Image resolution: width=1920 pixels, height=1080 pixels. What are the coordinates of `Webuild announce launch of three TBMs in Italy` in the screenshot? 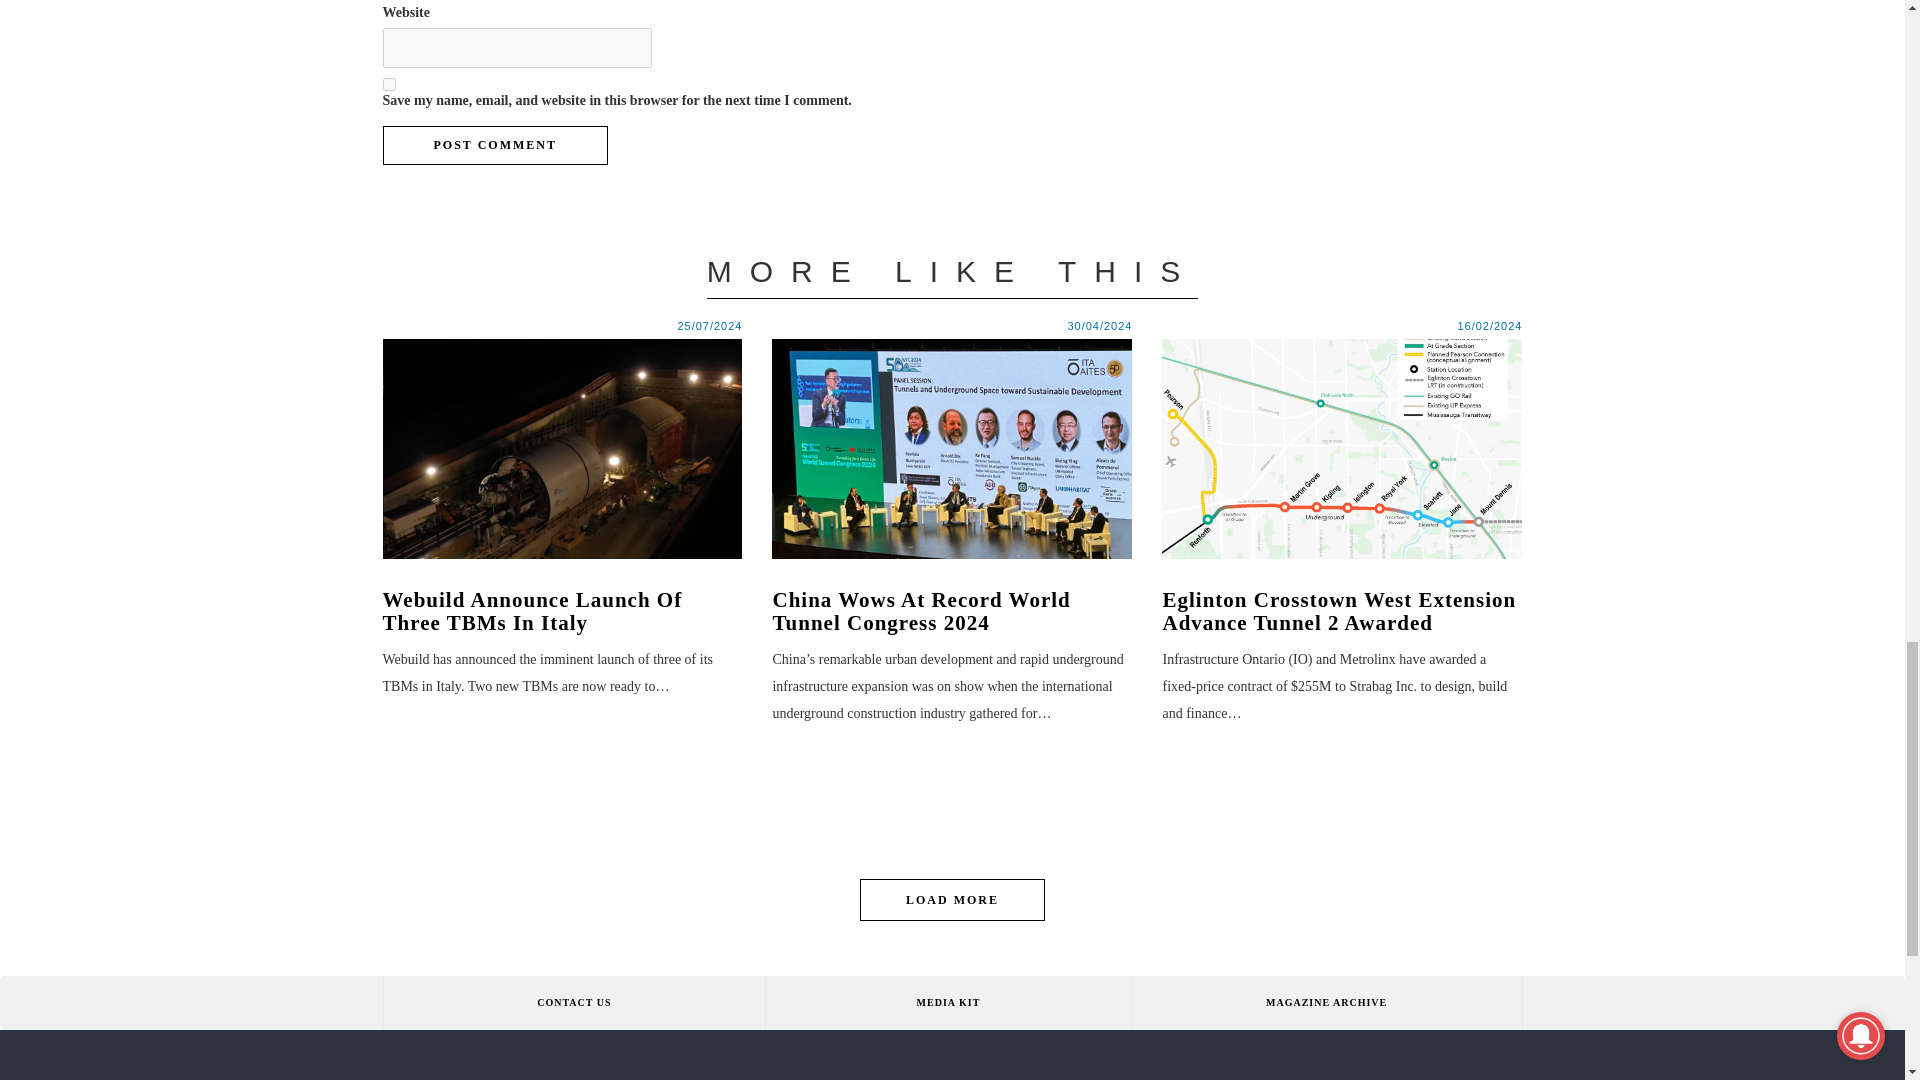 It's located at (562, 449).